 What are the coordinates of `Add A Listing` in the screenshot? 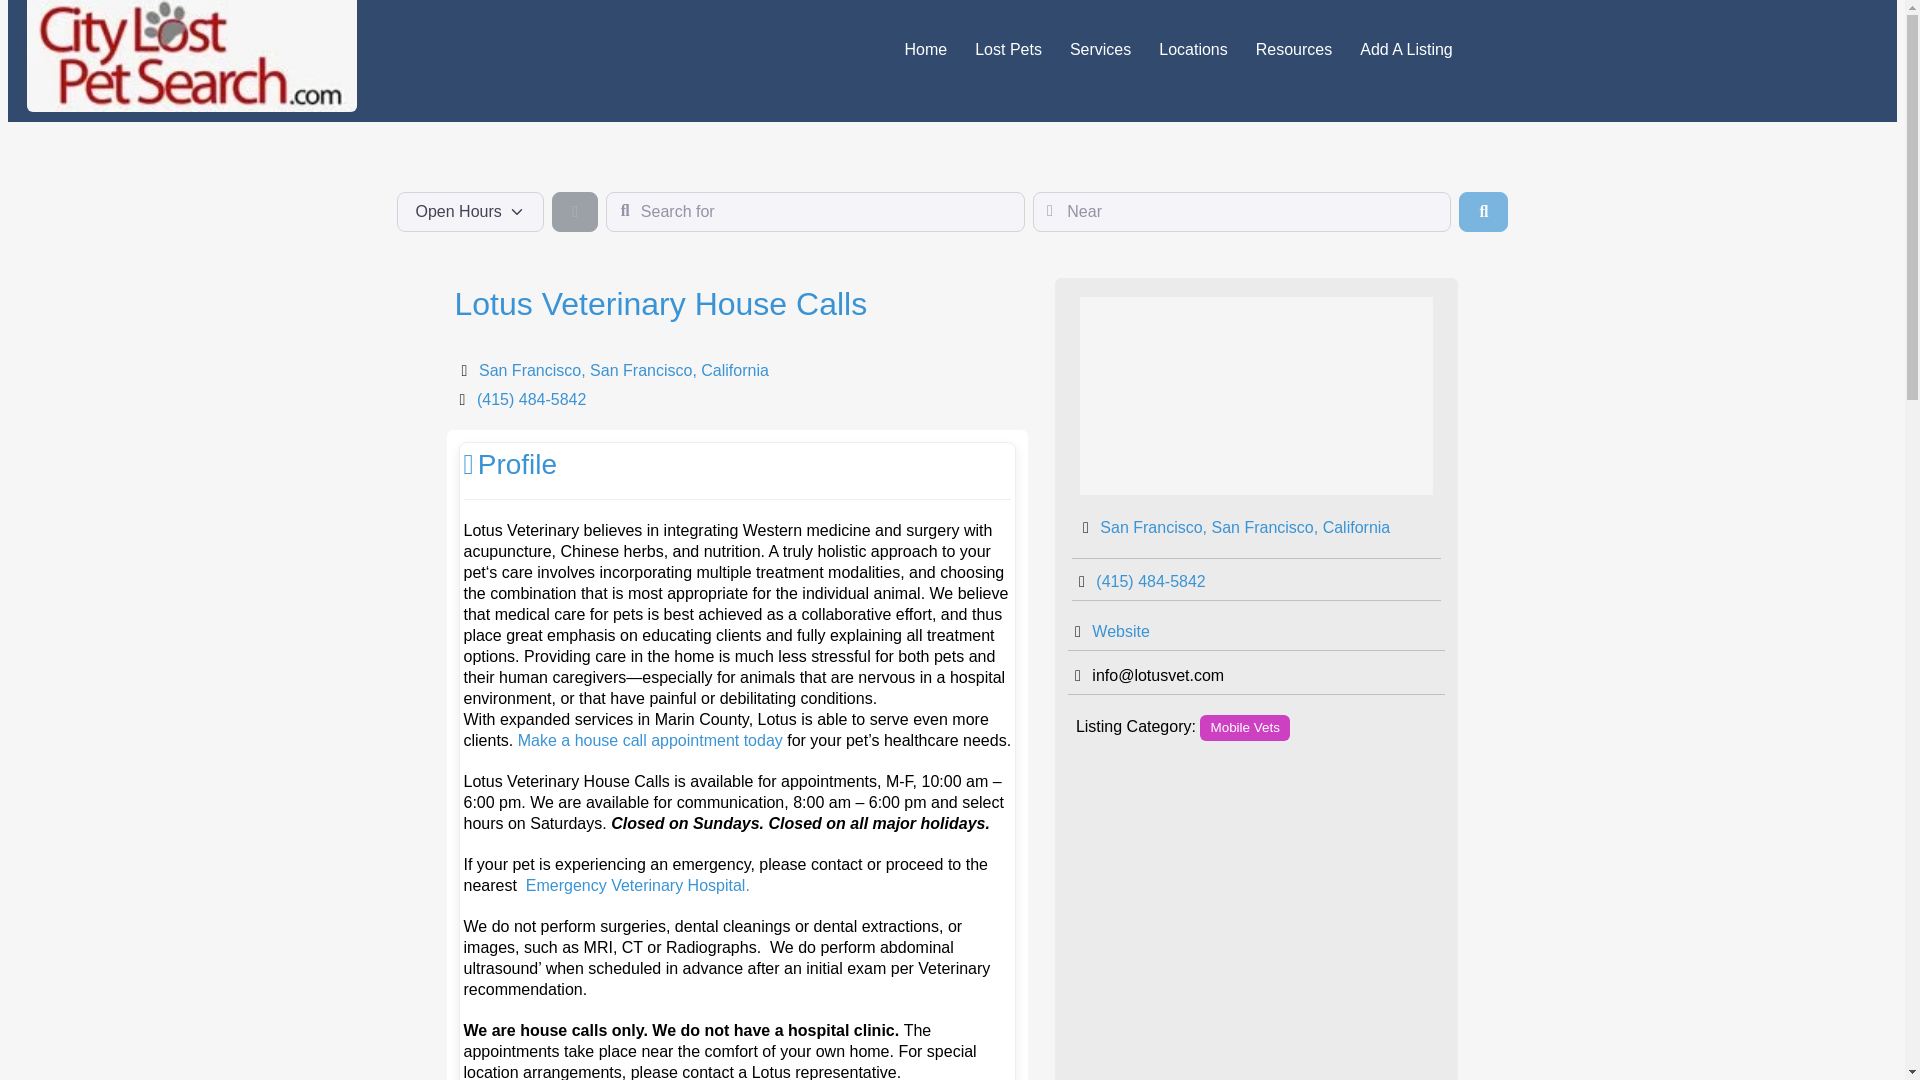 It's located at (1406, 50).